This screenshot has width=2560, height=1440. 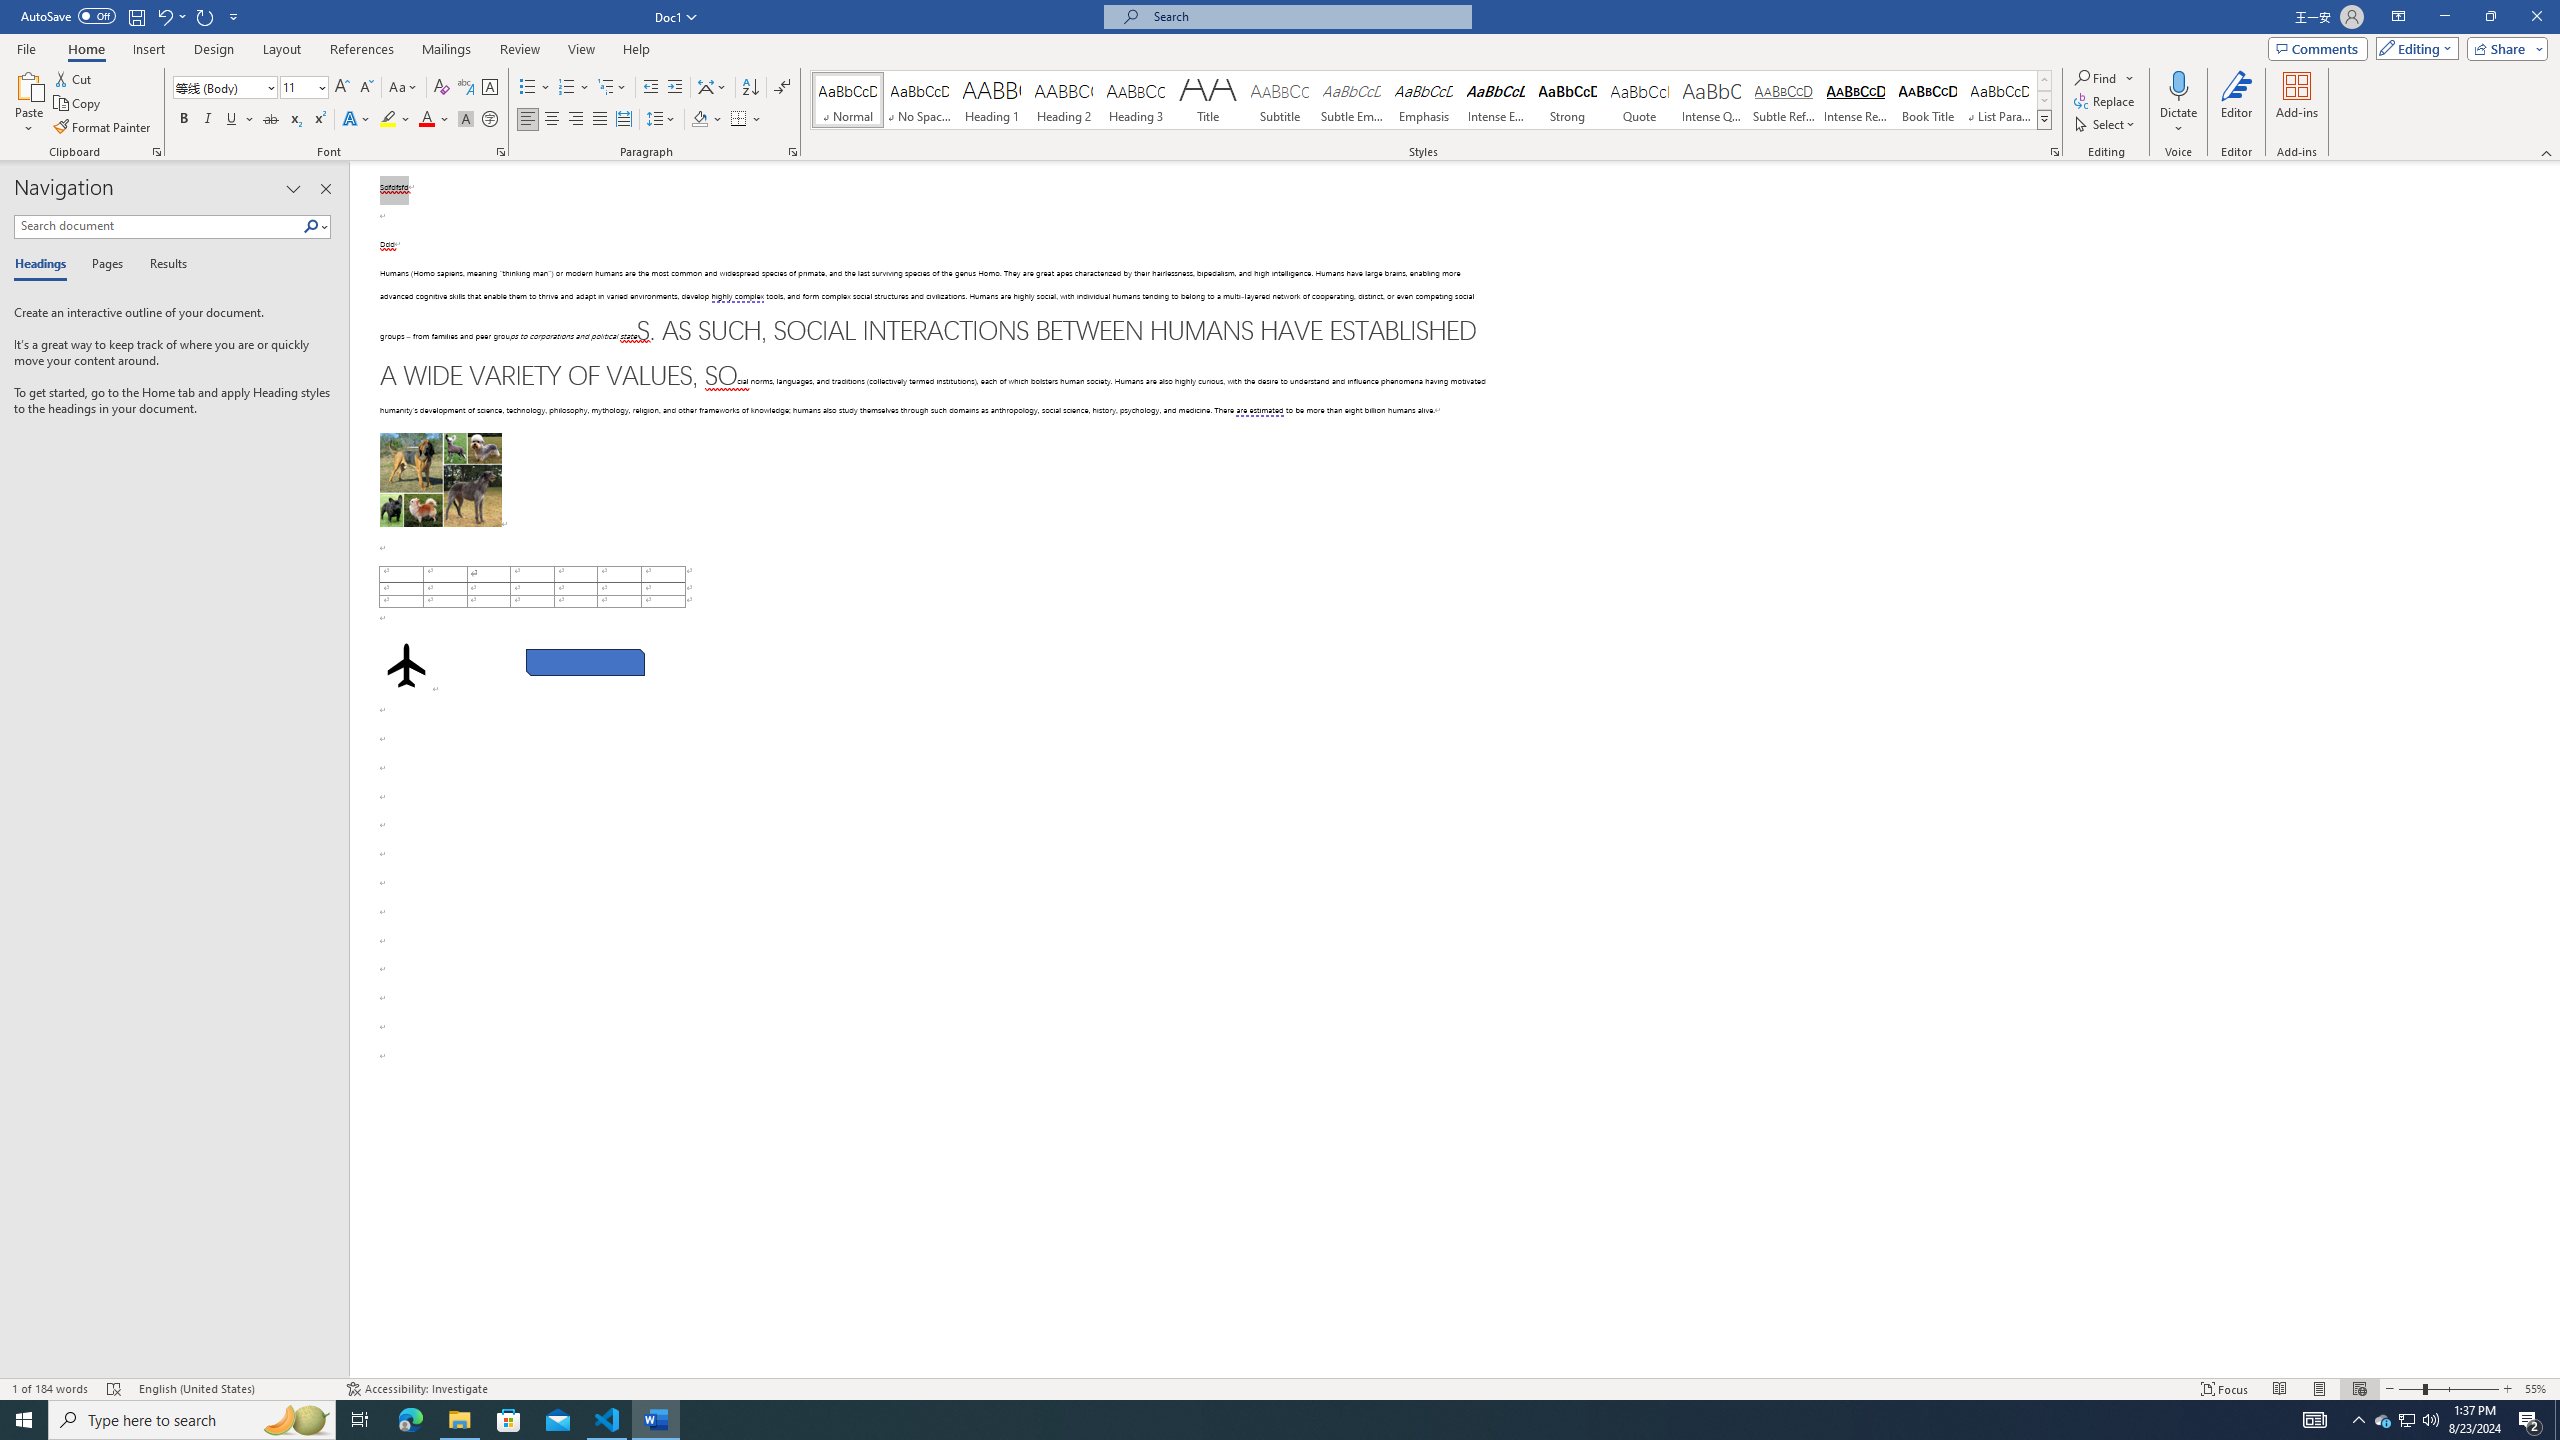 What do you see at coordinates (1856, 100) in the screenshot?
I see `Intense Reference` at bounding box center [1856, 100].